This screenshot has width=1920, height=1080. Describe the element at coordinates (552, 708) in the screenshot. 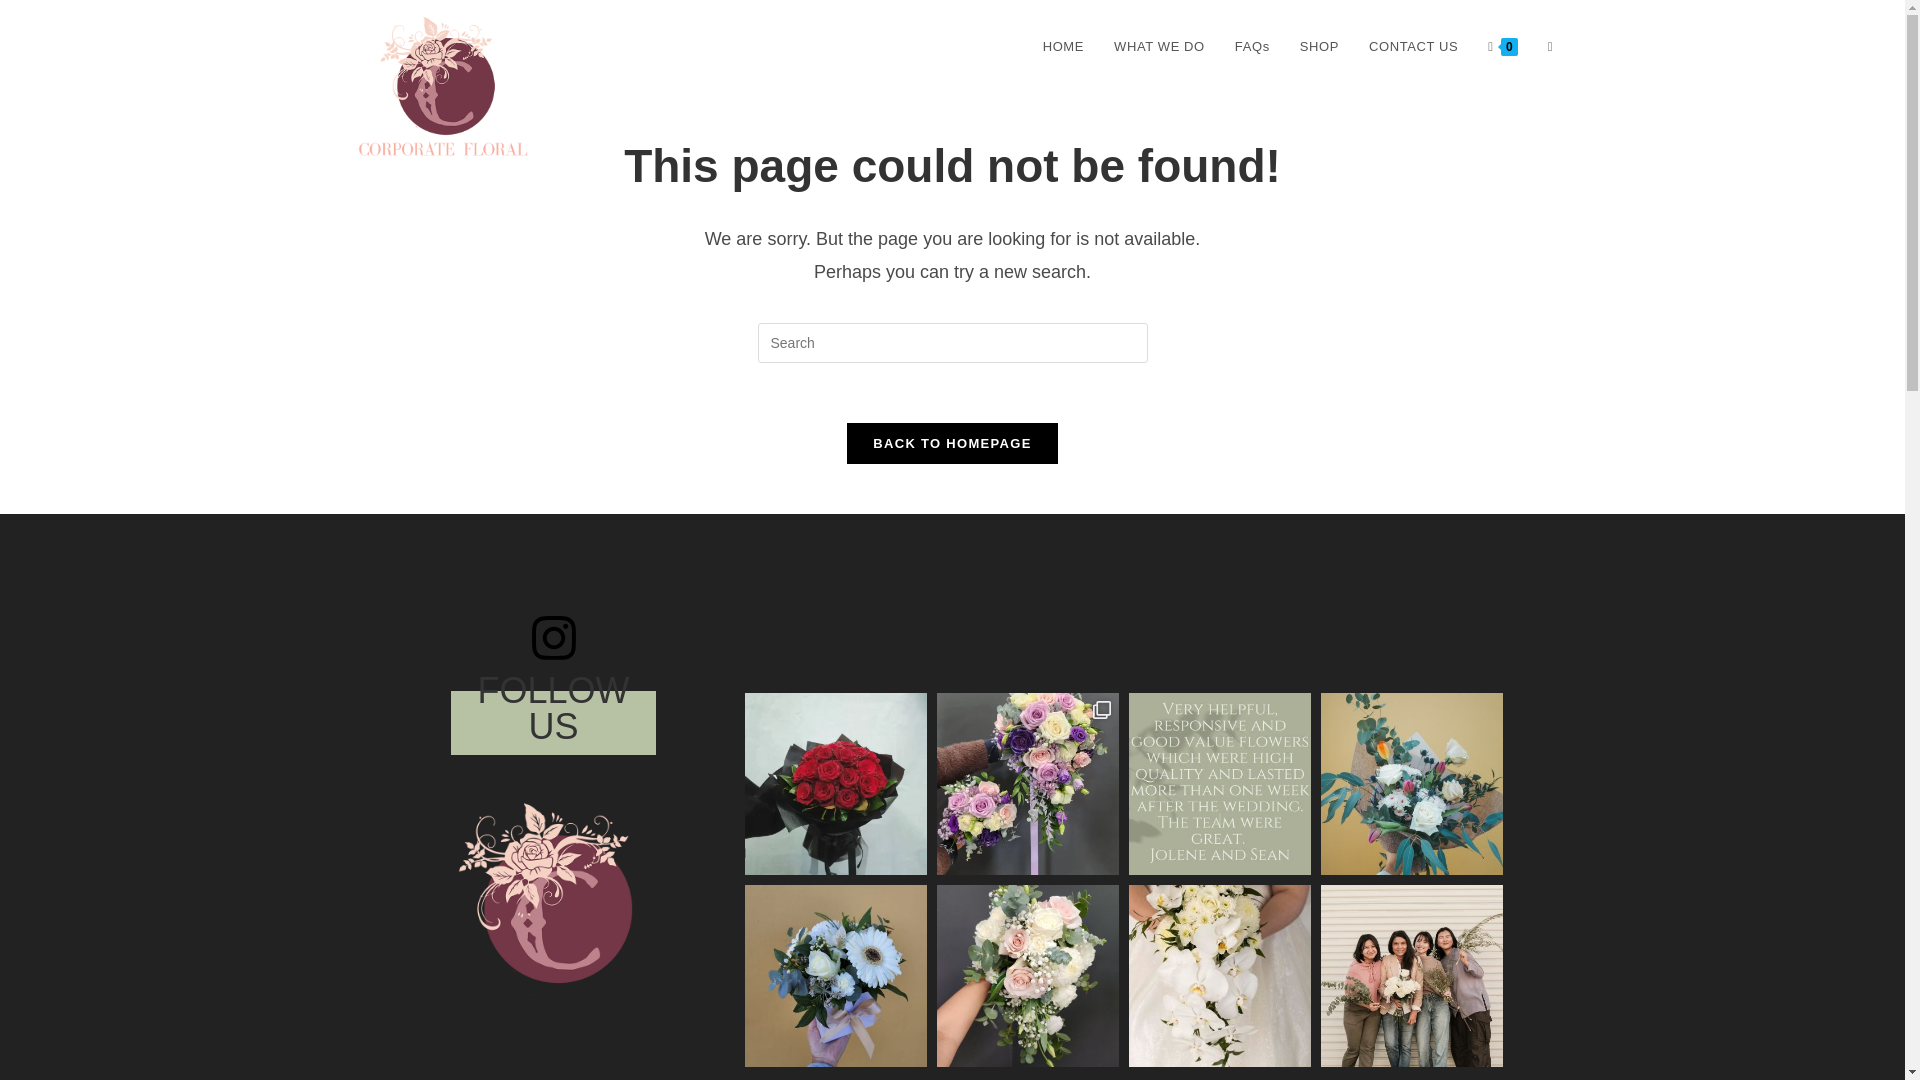

I see `FOLLOW US` at that location.